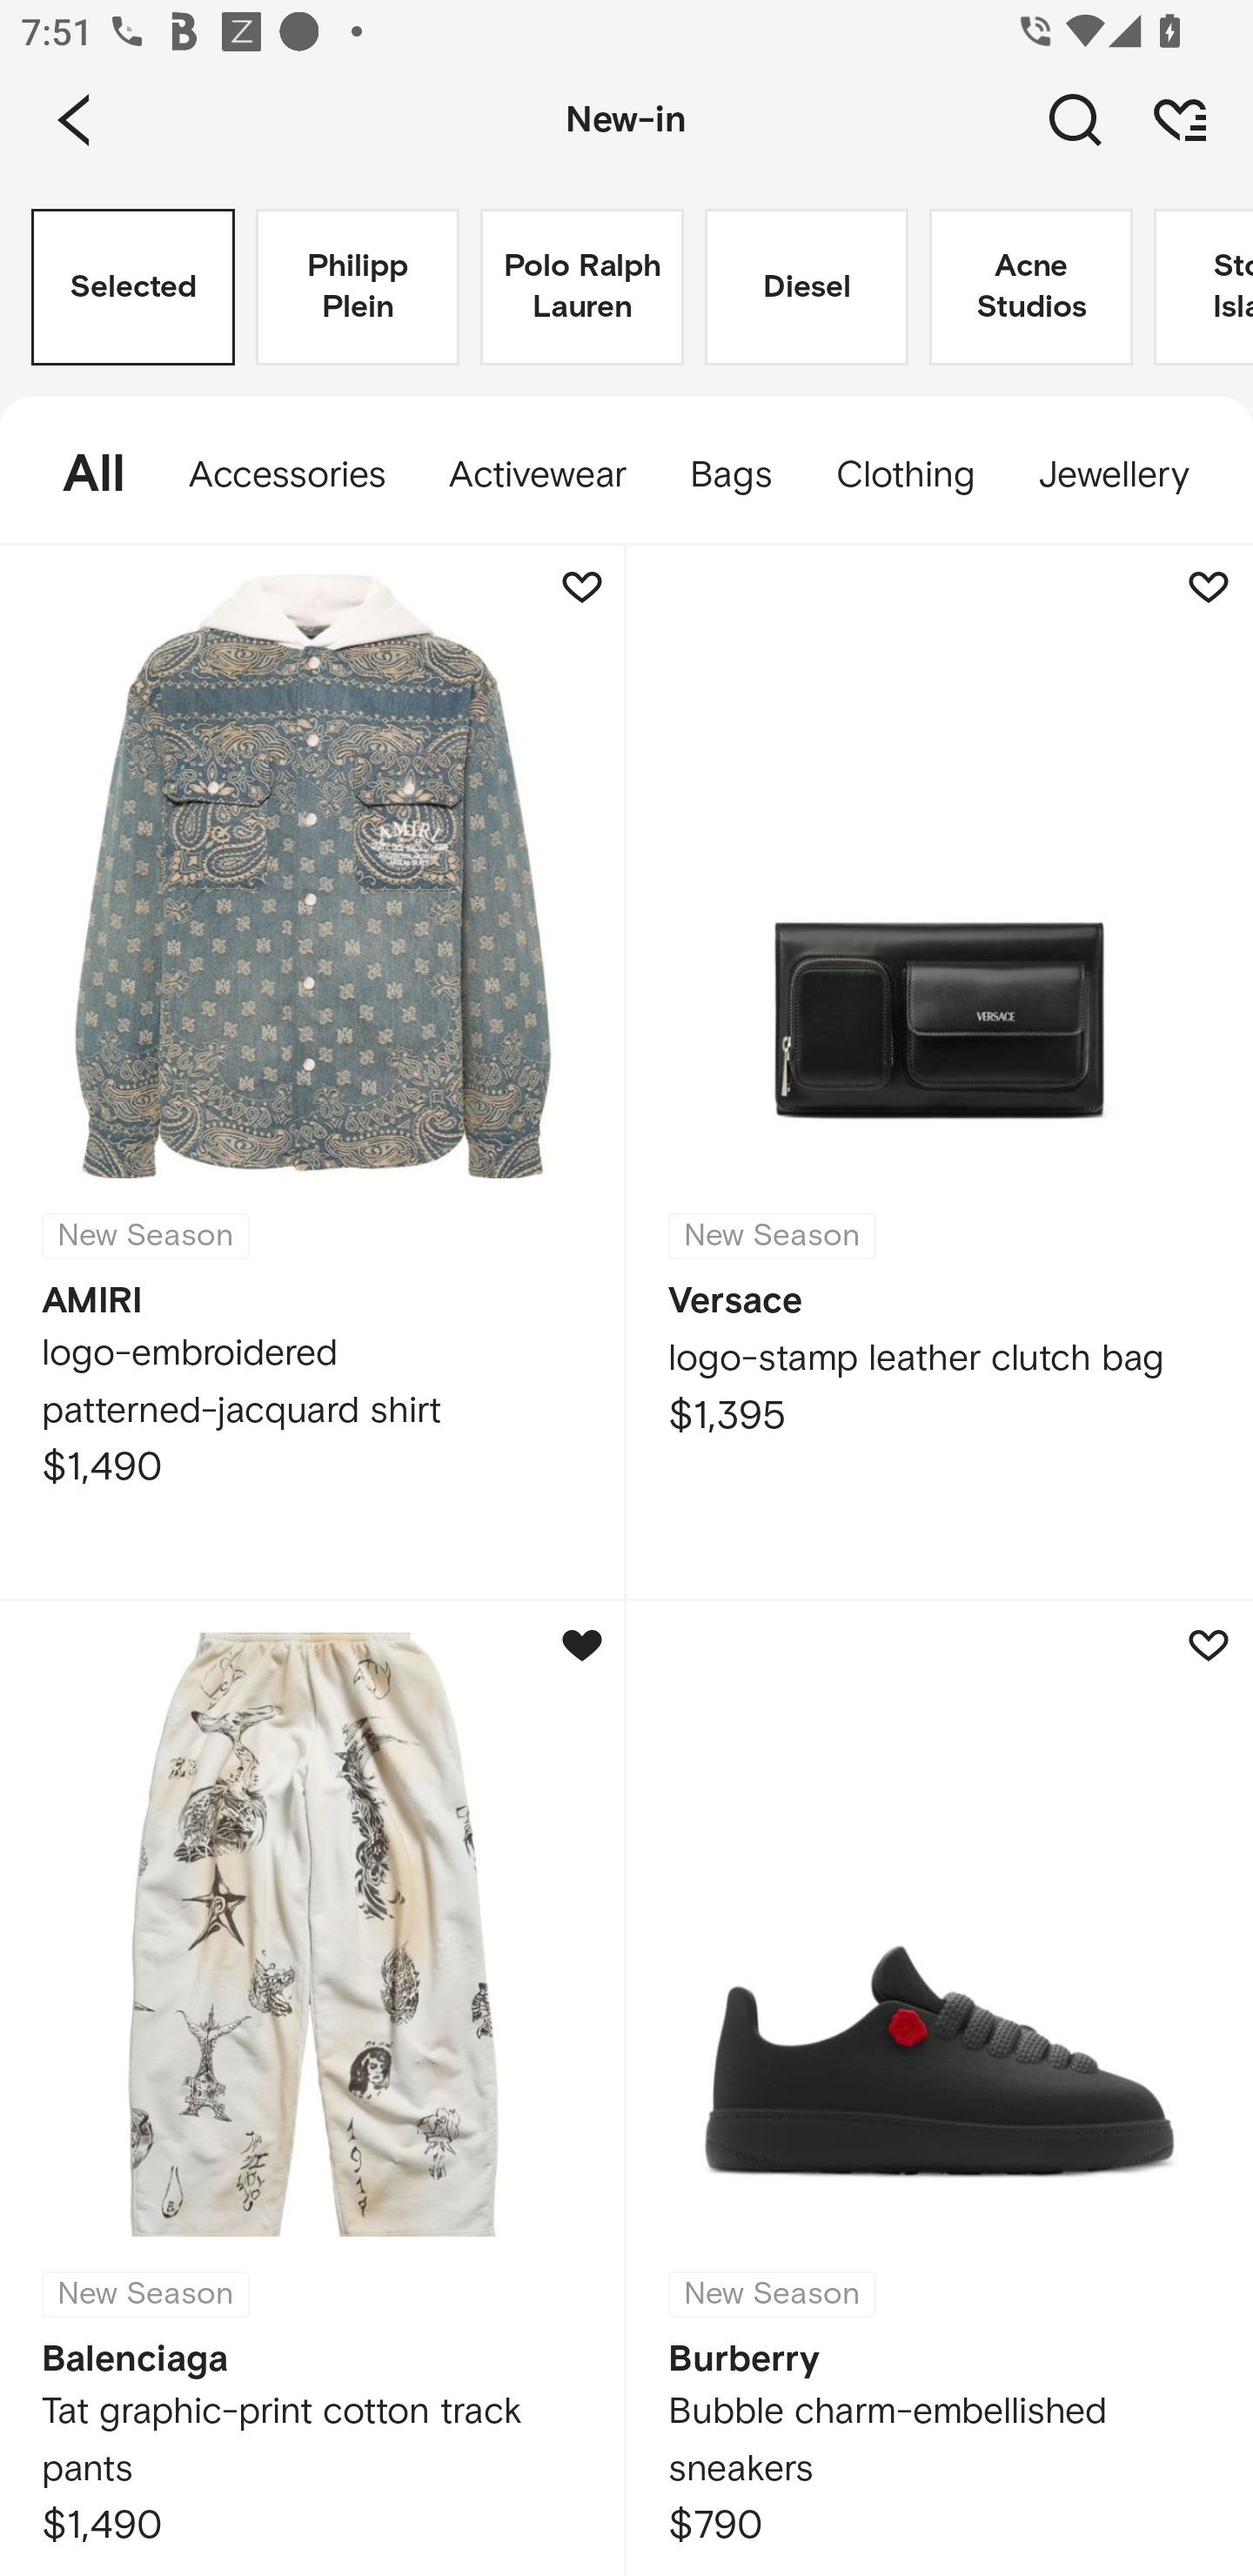 Image resolution: width=1253 pixels, height=2576 pixels. What do you see at coordinates (357, 287) in the screenshot?
I see `Philipp Plein` at bounding box center [357, 287].